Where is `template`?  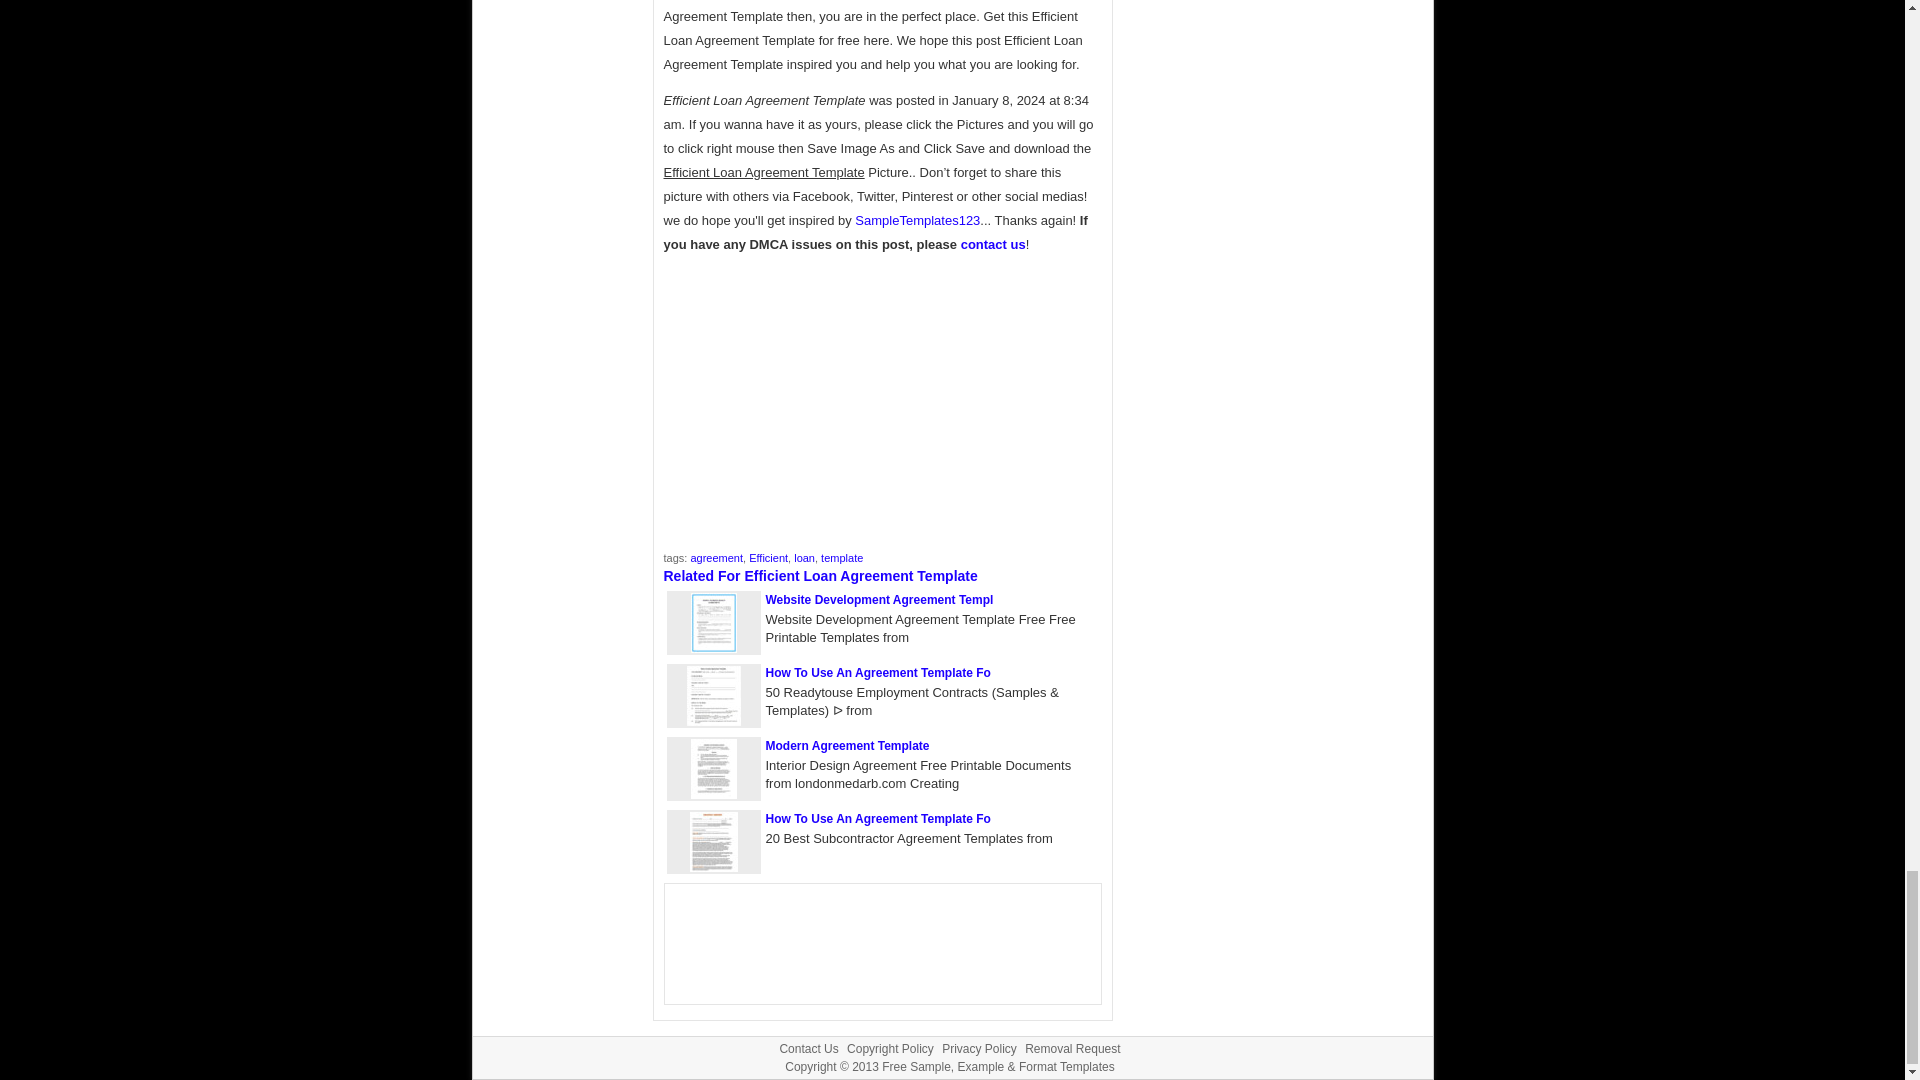 template is located at coordinates (842, 557).